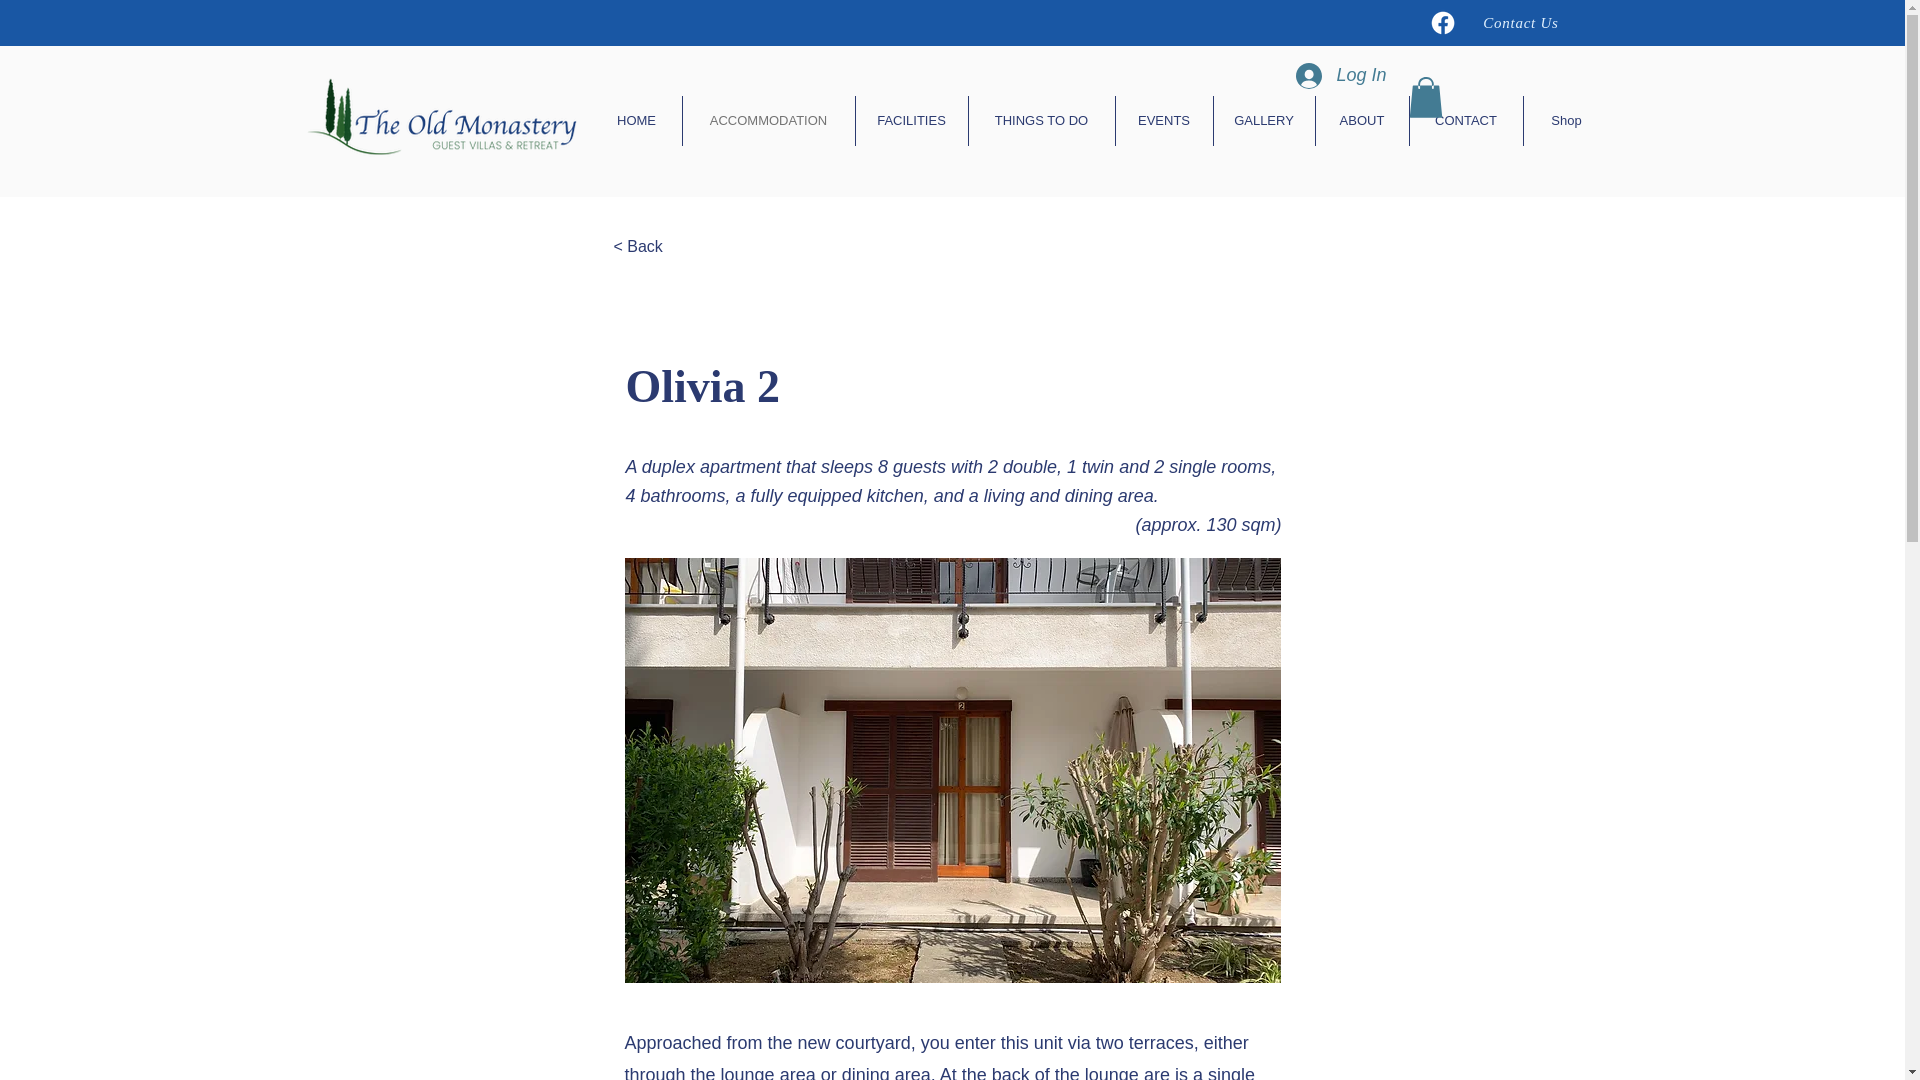 The image size is (1920, 1080). What do you see at coordinates (443, 120) in the screenshot?
I see `LOGO 1-01.png` at bounding box center [443, 120].